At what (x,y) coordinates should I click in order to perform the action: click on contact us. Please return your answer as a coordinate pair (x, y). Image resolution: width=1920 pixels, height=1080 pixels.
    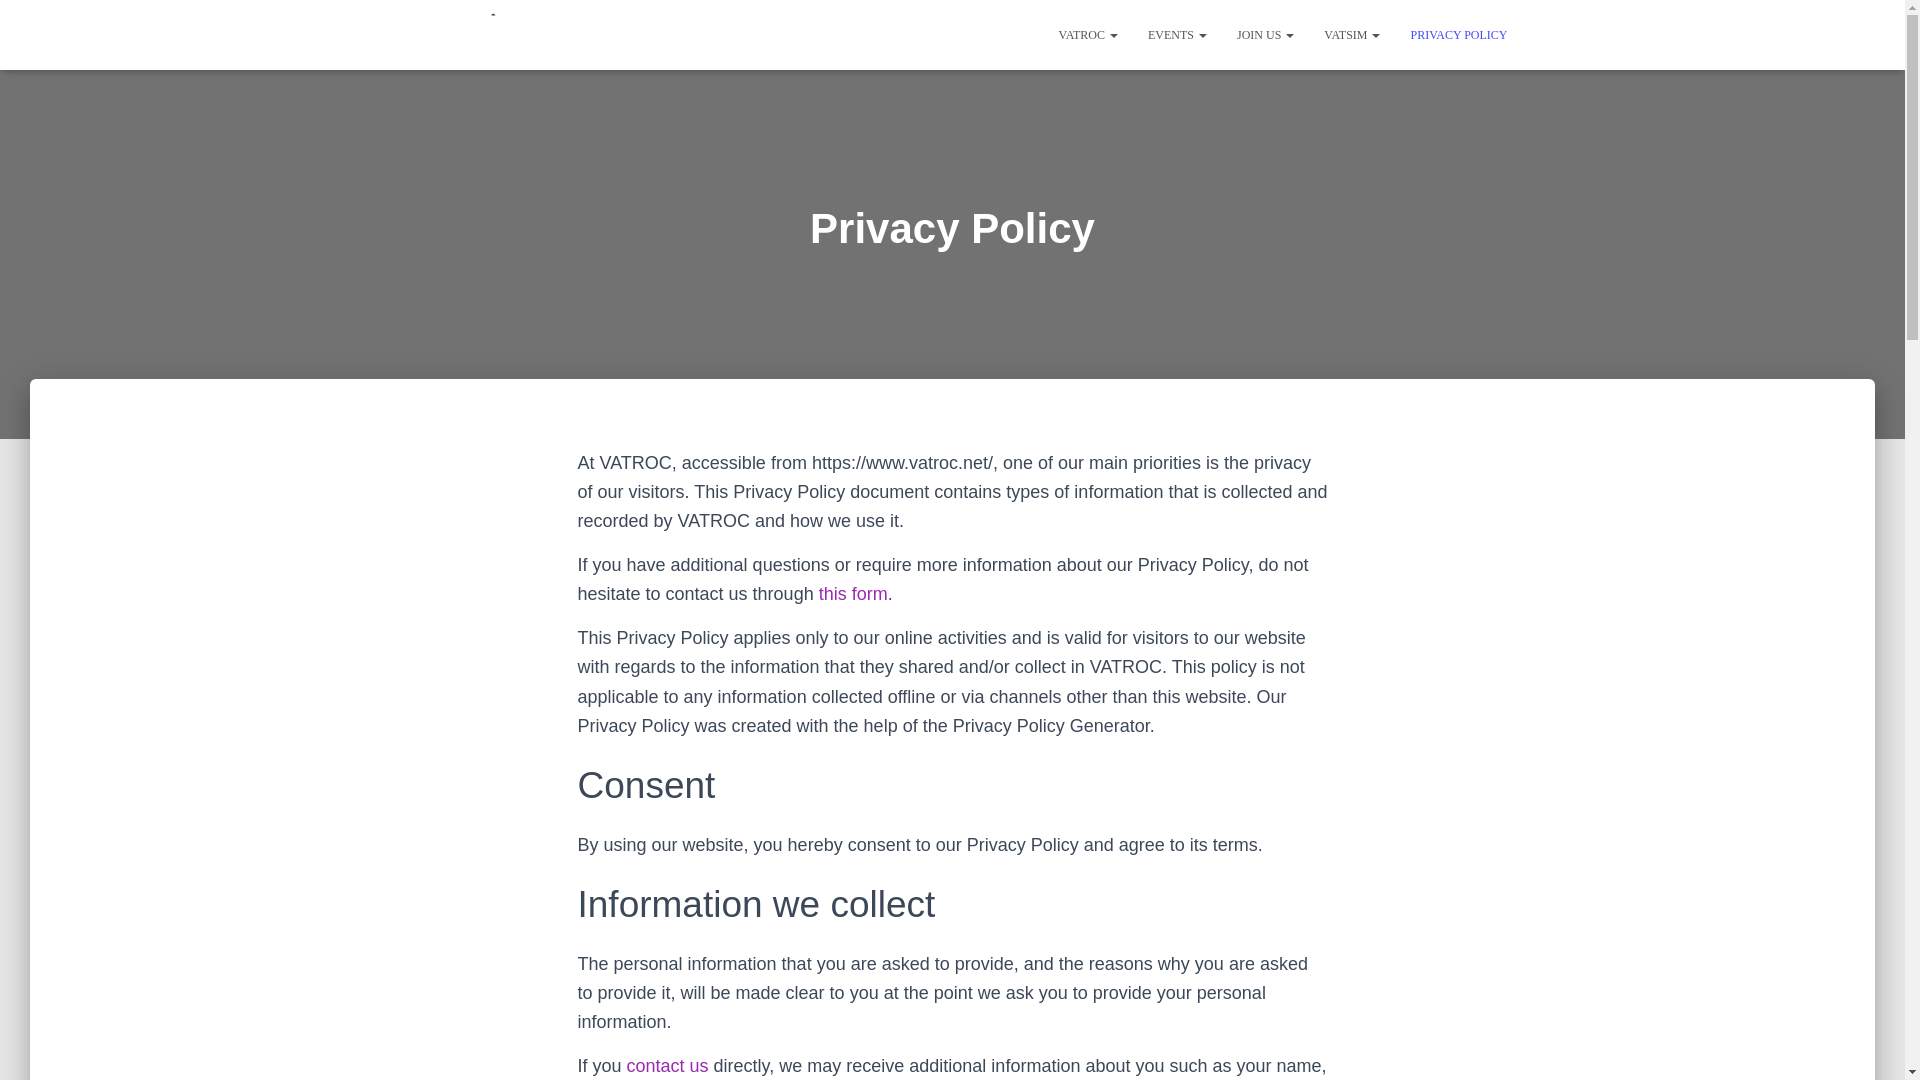
    Looking at the image, I should click on (668, 1066).